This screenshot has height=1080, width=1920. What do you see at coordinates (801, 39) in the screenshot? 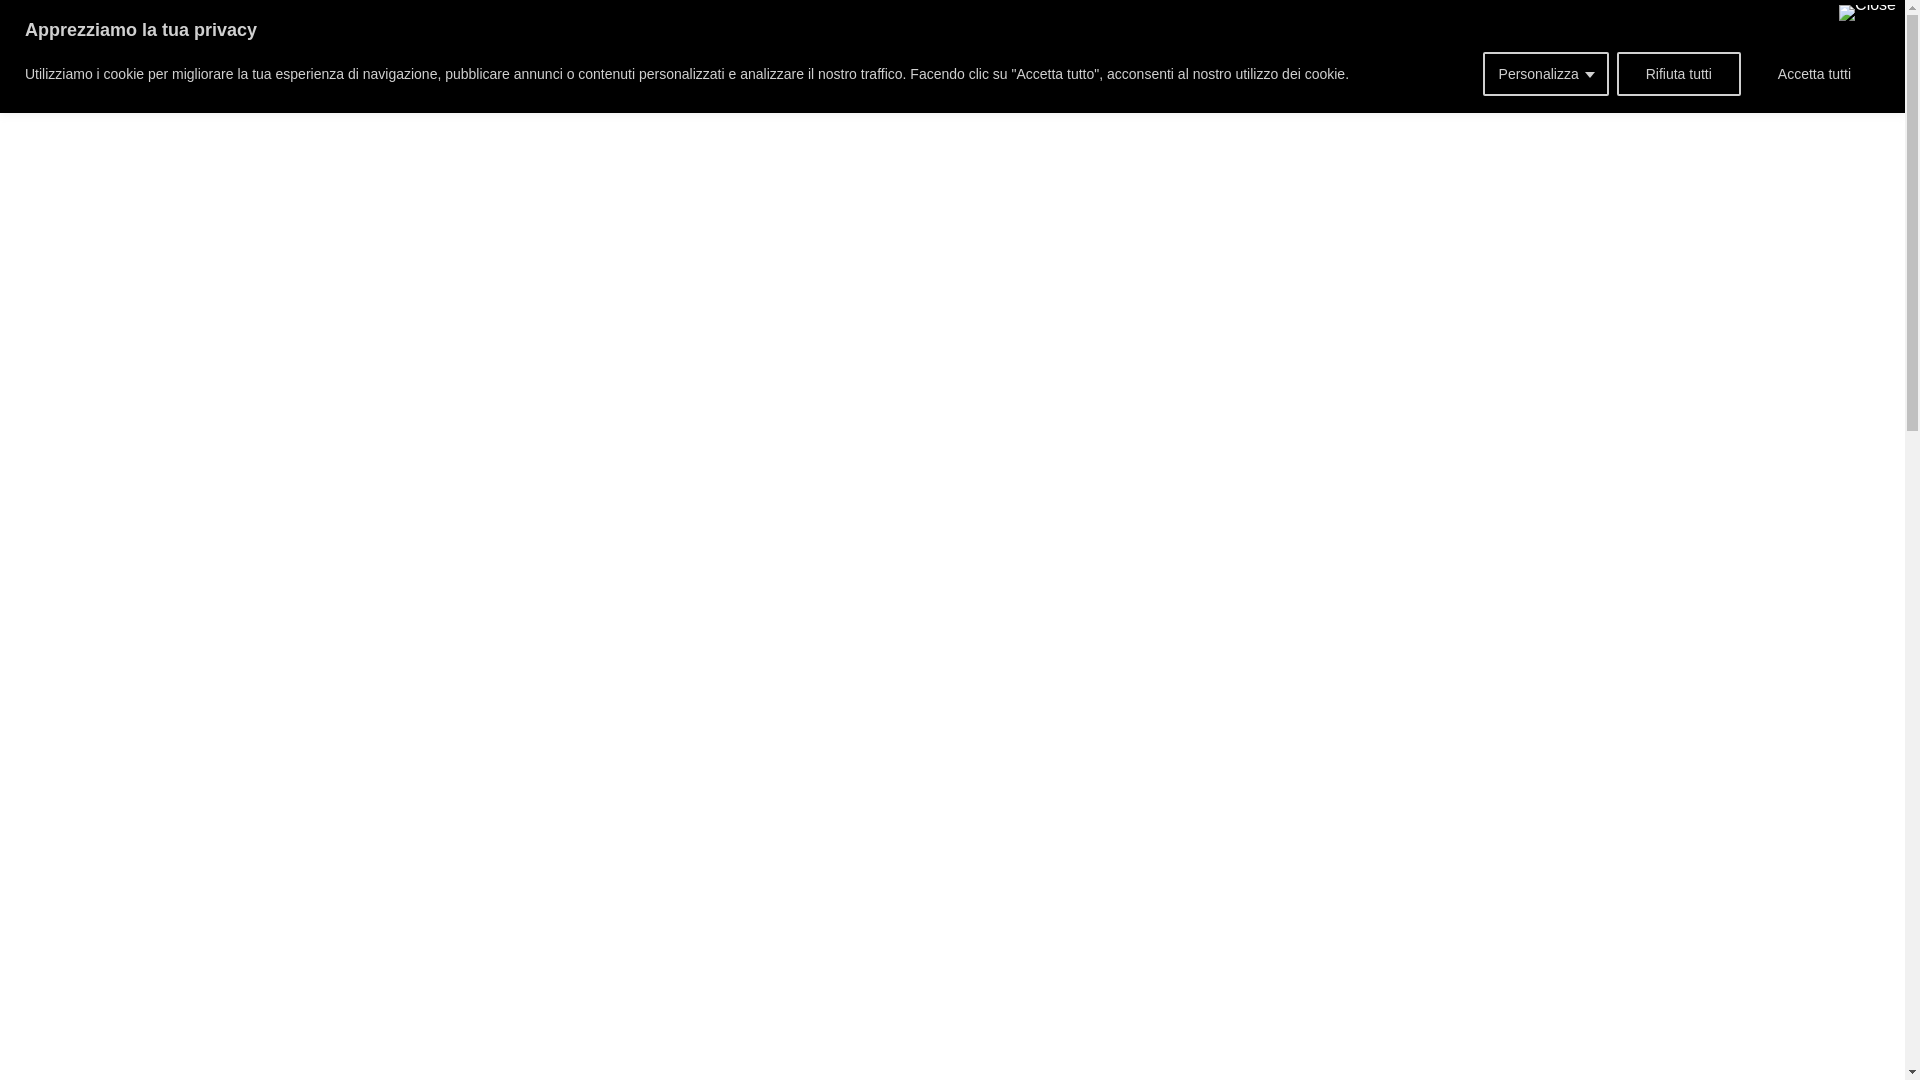
I see `COLLECTION` at bounding box center [801, 39].